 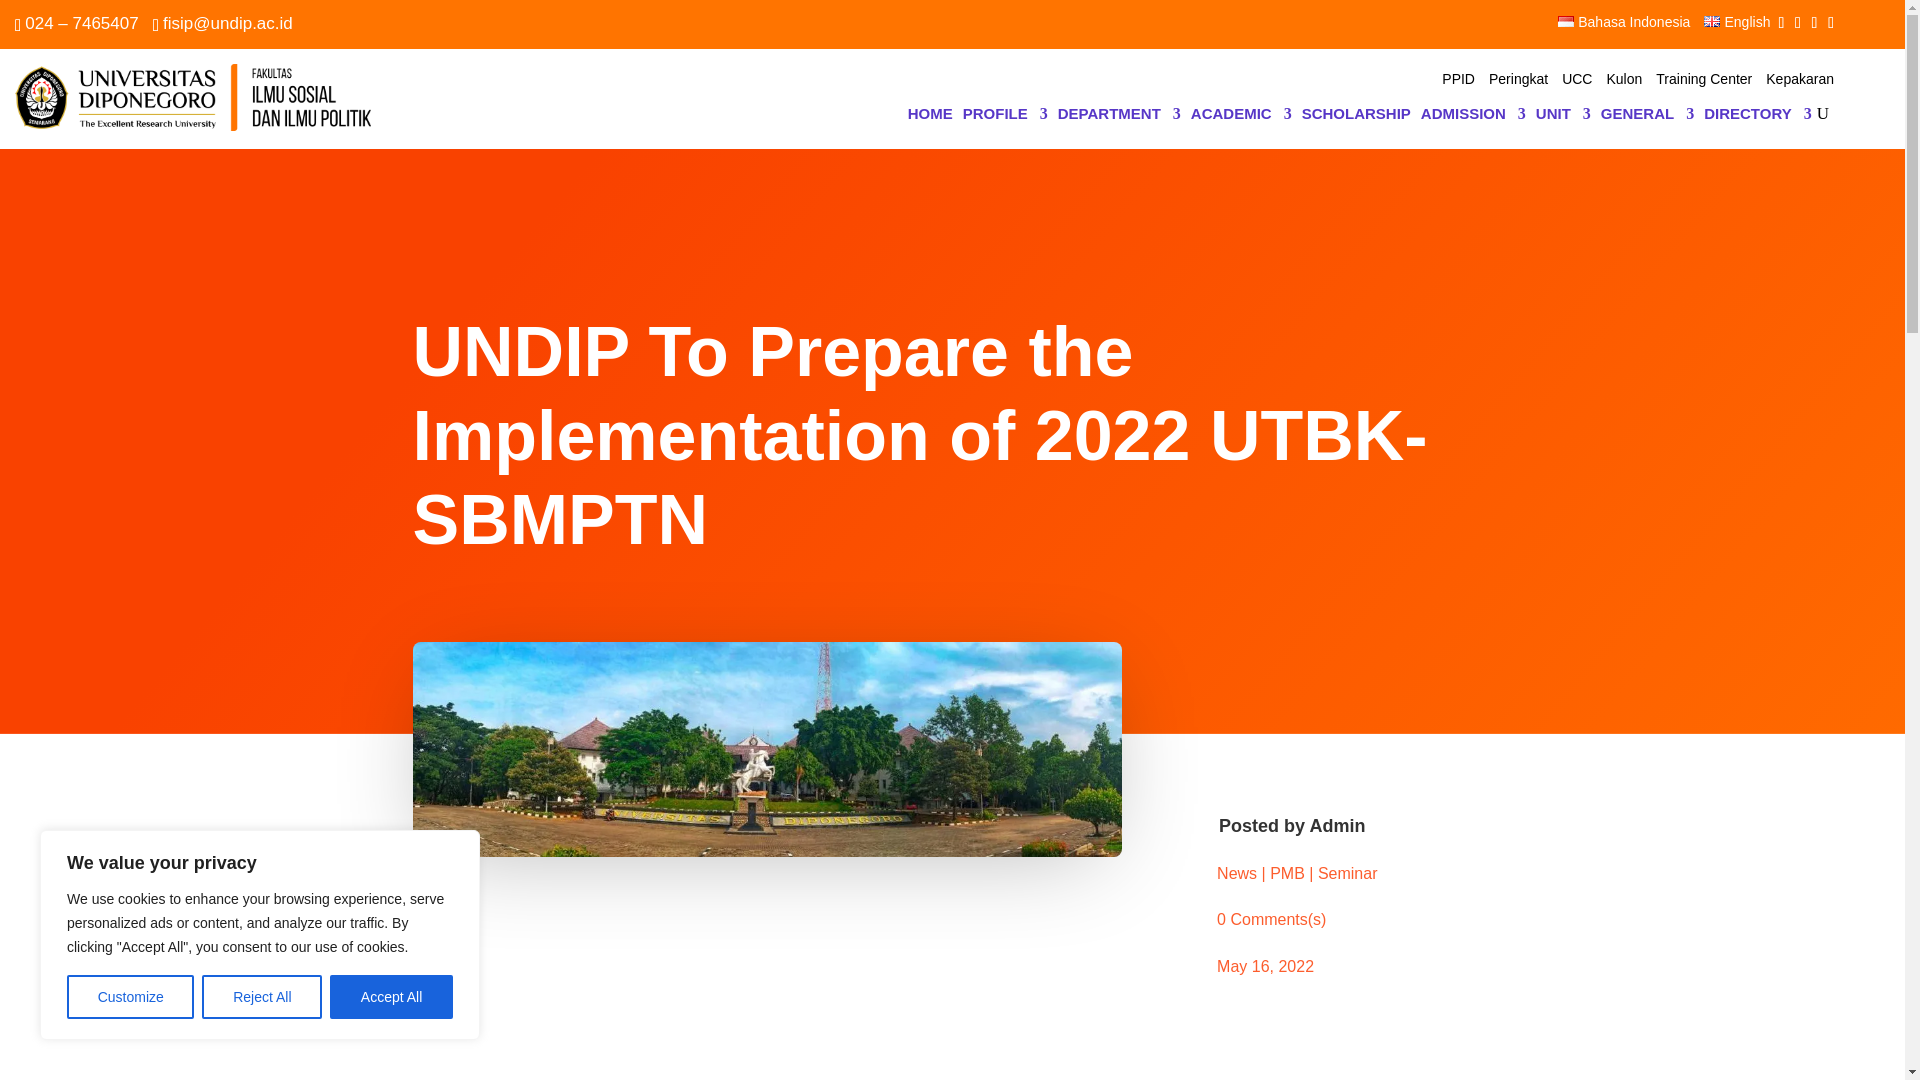 What do you see at coordinates (1006, 117) in the screenshot?
I see `PROFILE` at bounding box center [1006, 117].